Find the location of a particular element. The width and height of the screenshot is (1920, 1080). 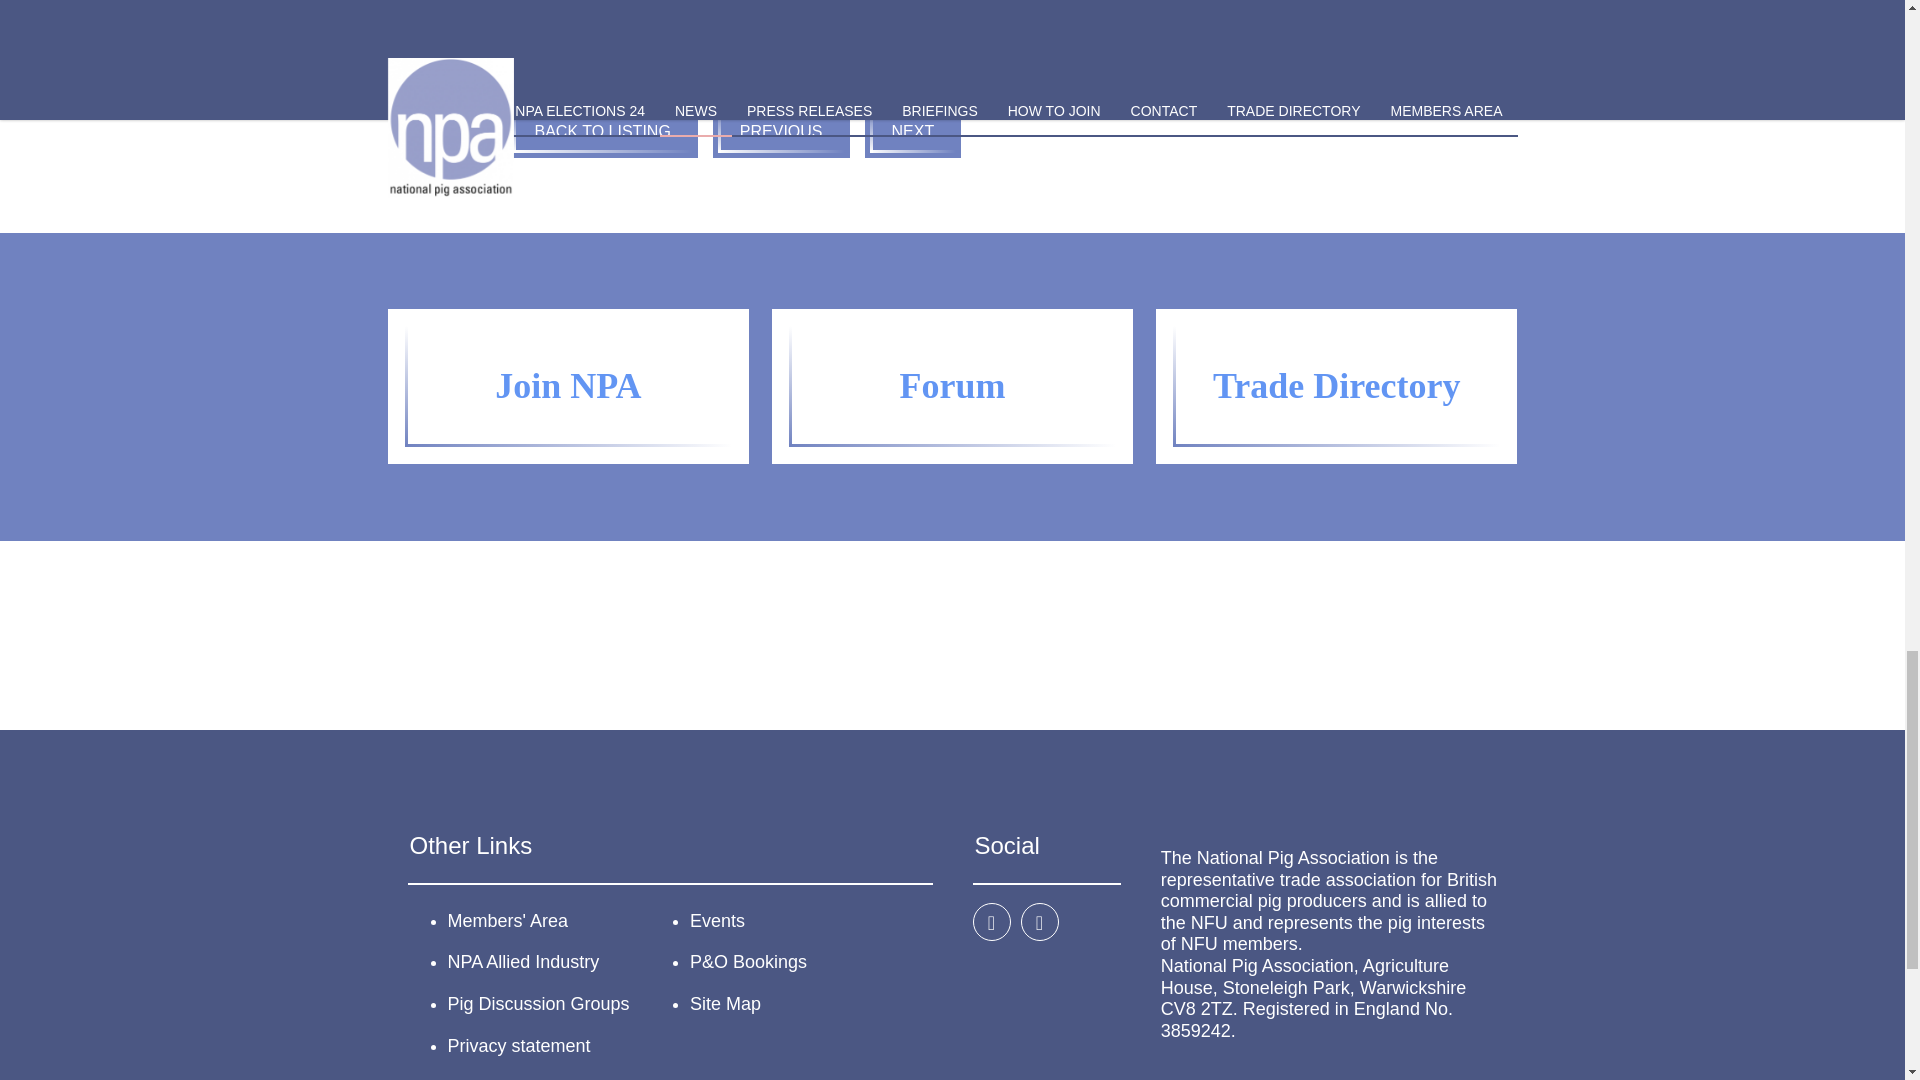

BACK TO LISTING is located at coordinates (603, 130).